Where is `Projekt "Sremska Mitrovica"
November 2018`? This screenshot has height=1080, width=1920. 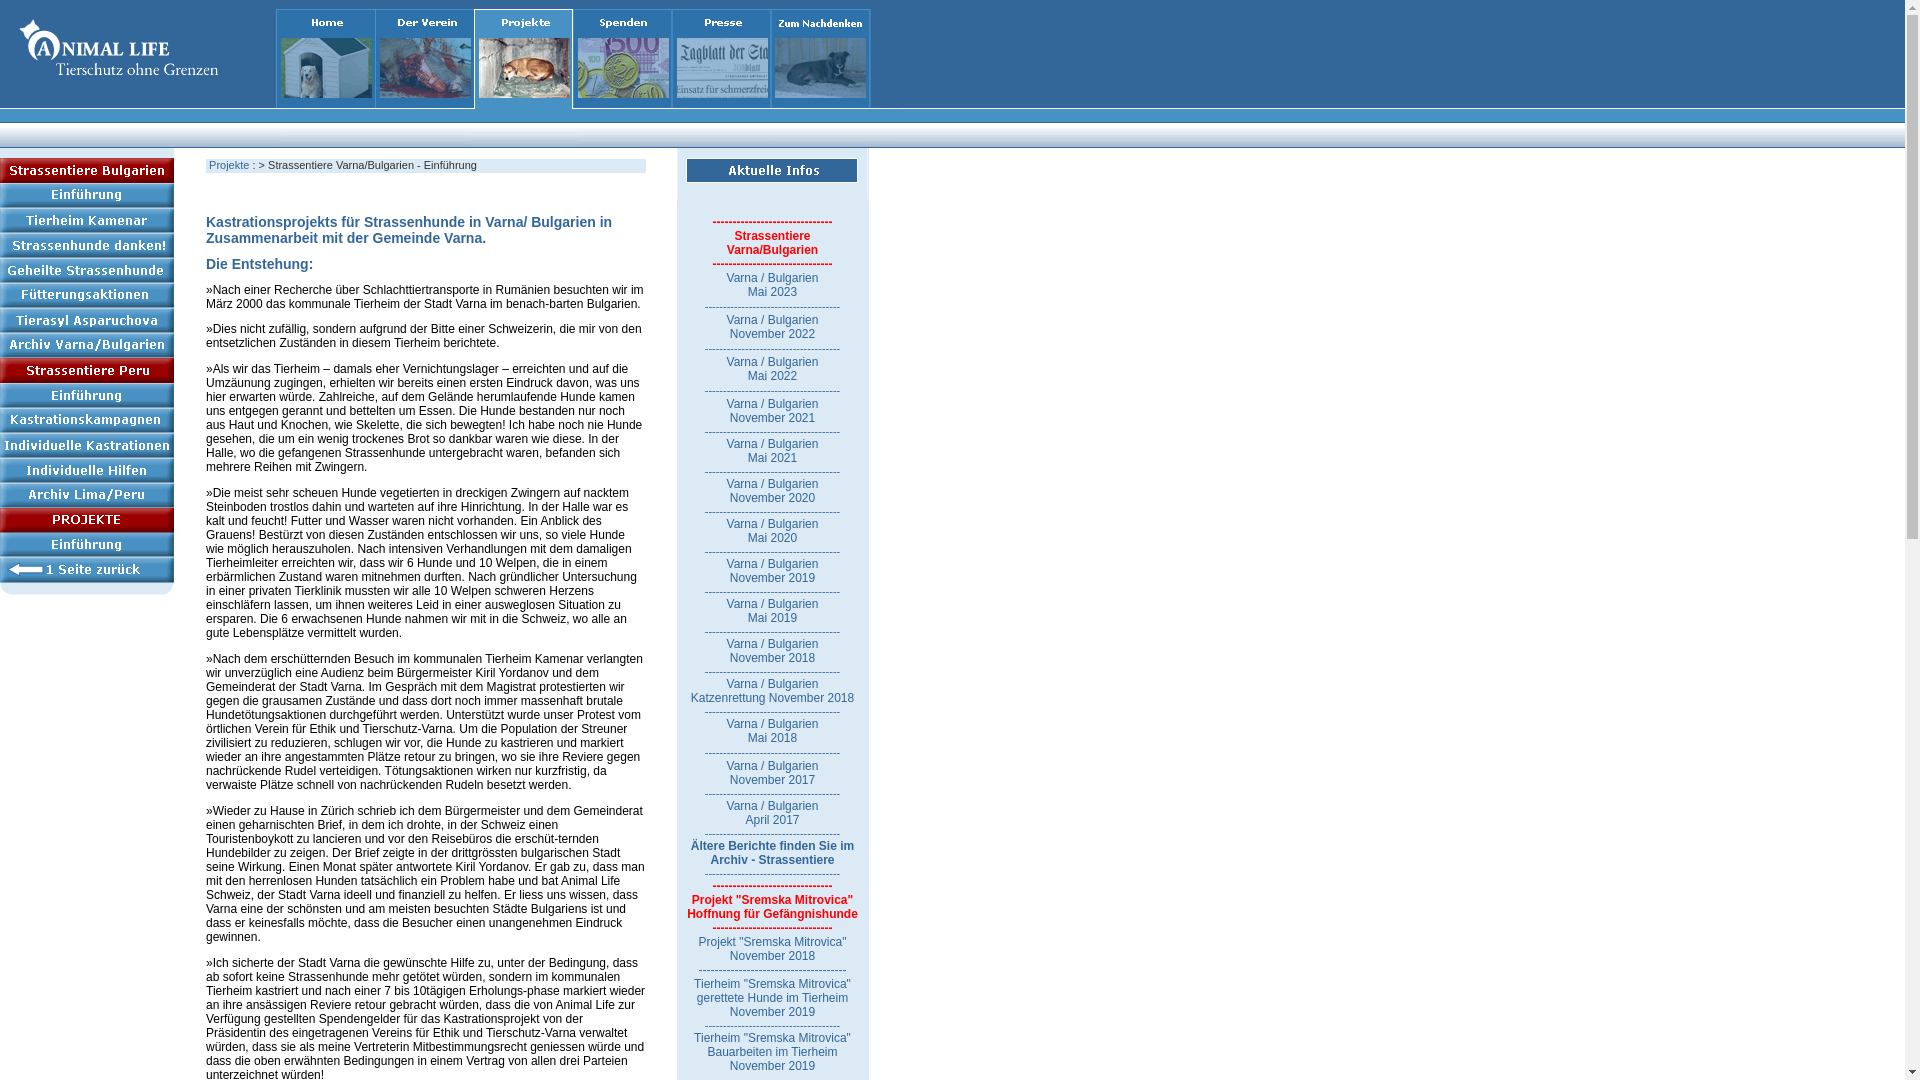
Projekt "Sremska Mitrovica"
November 2018 is located at coordinates (773, 949).